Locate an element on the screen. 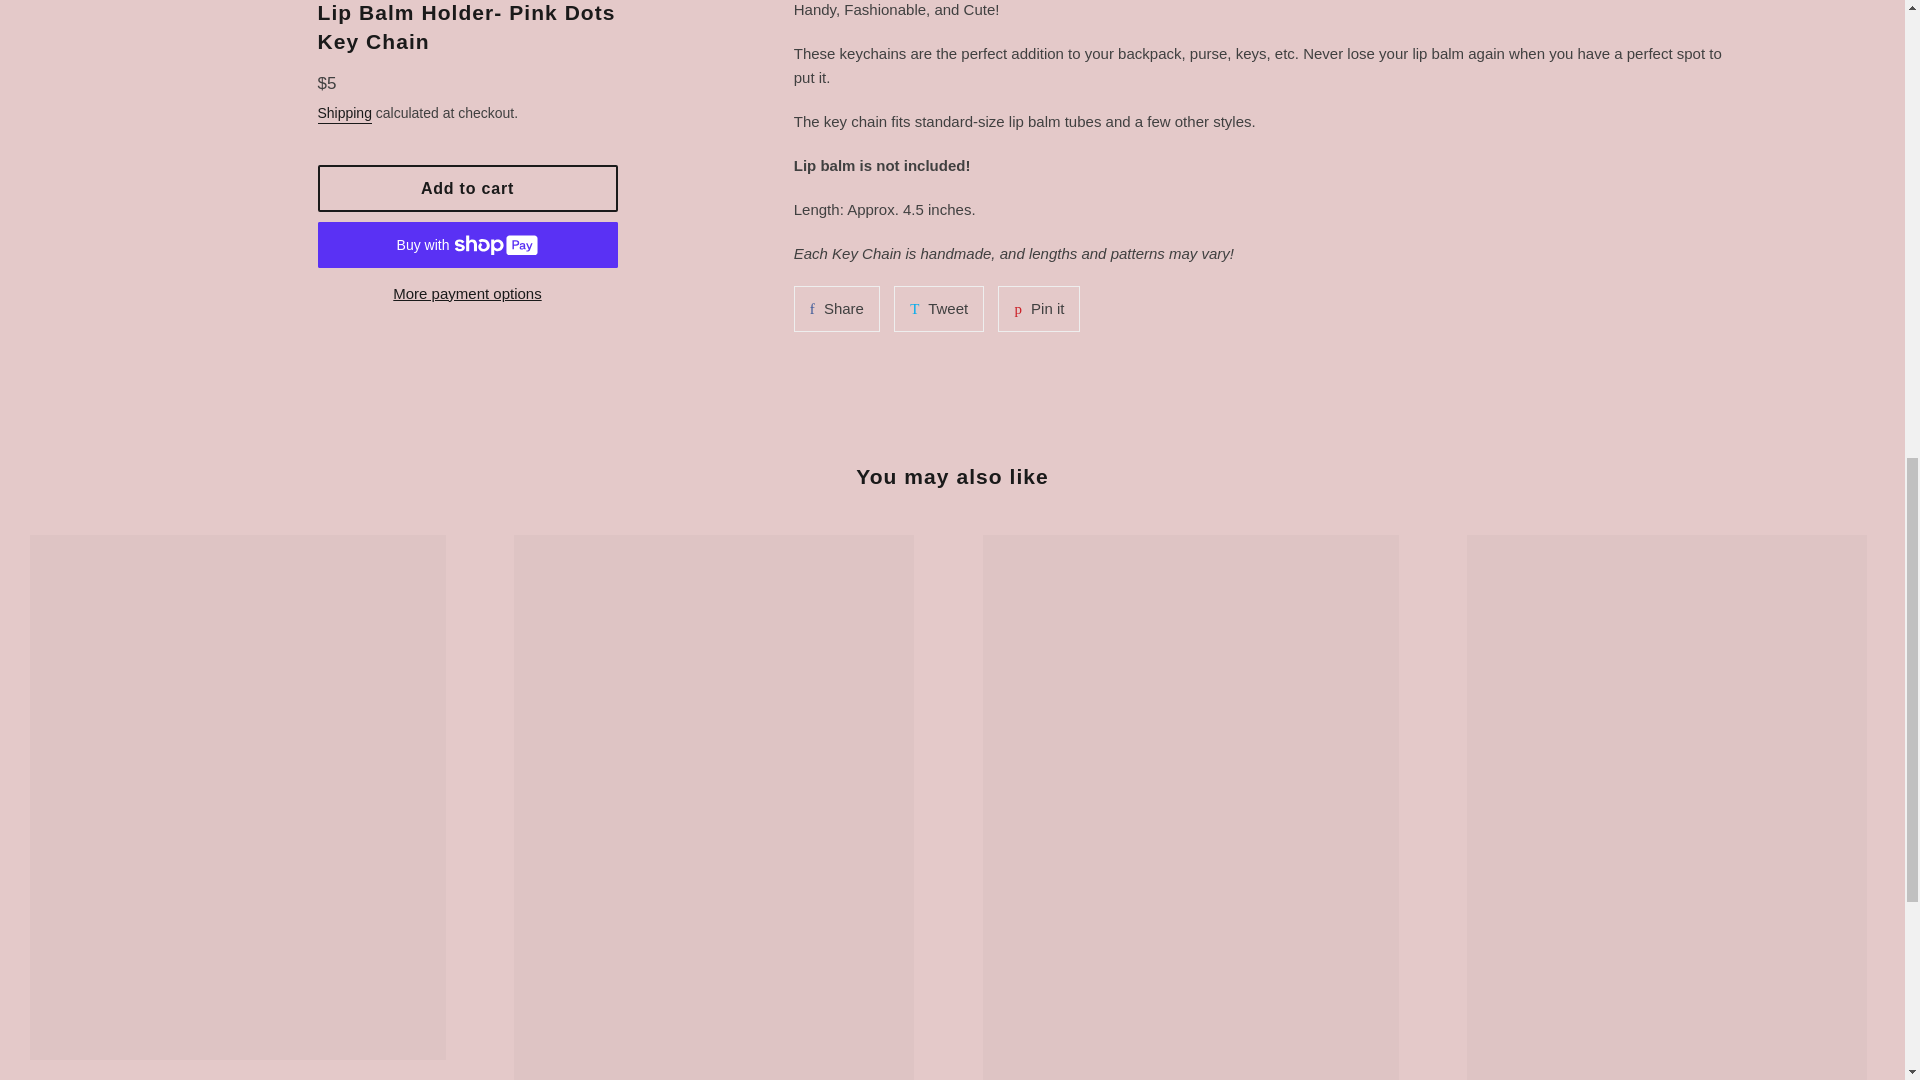  Share on Facebook is located at coordinates (836, 308).